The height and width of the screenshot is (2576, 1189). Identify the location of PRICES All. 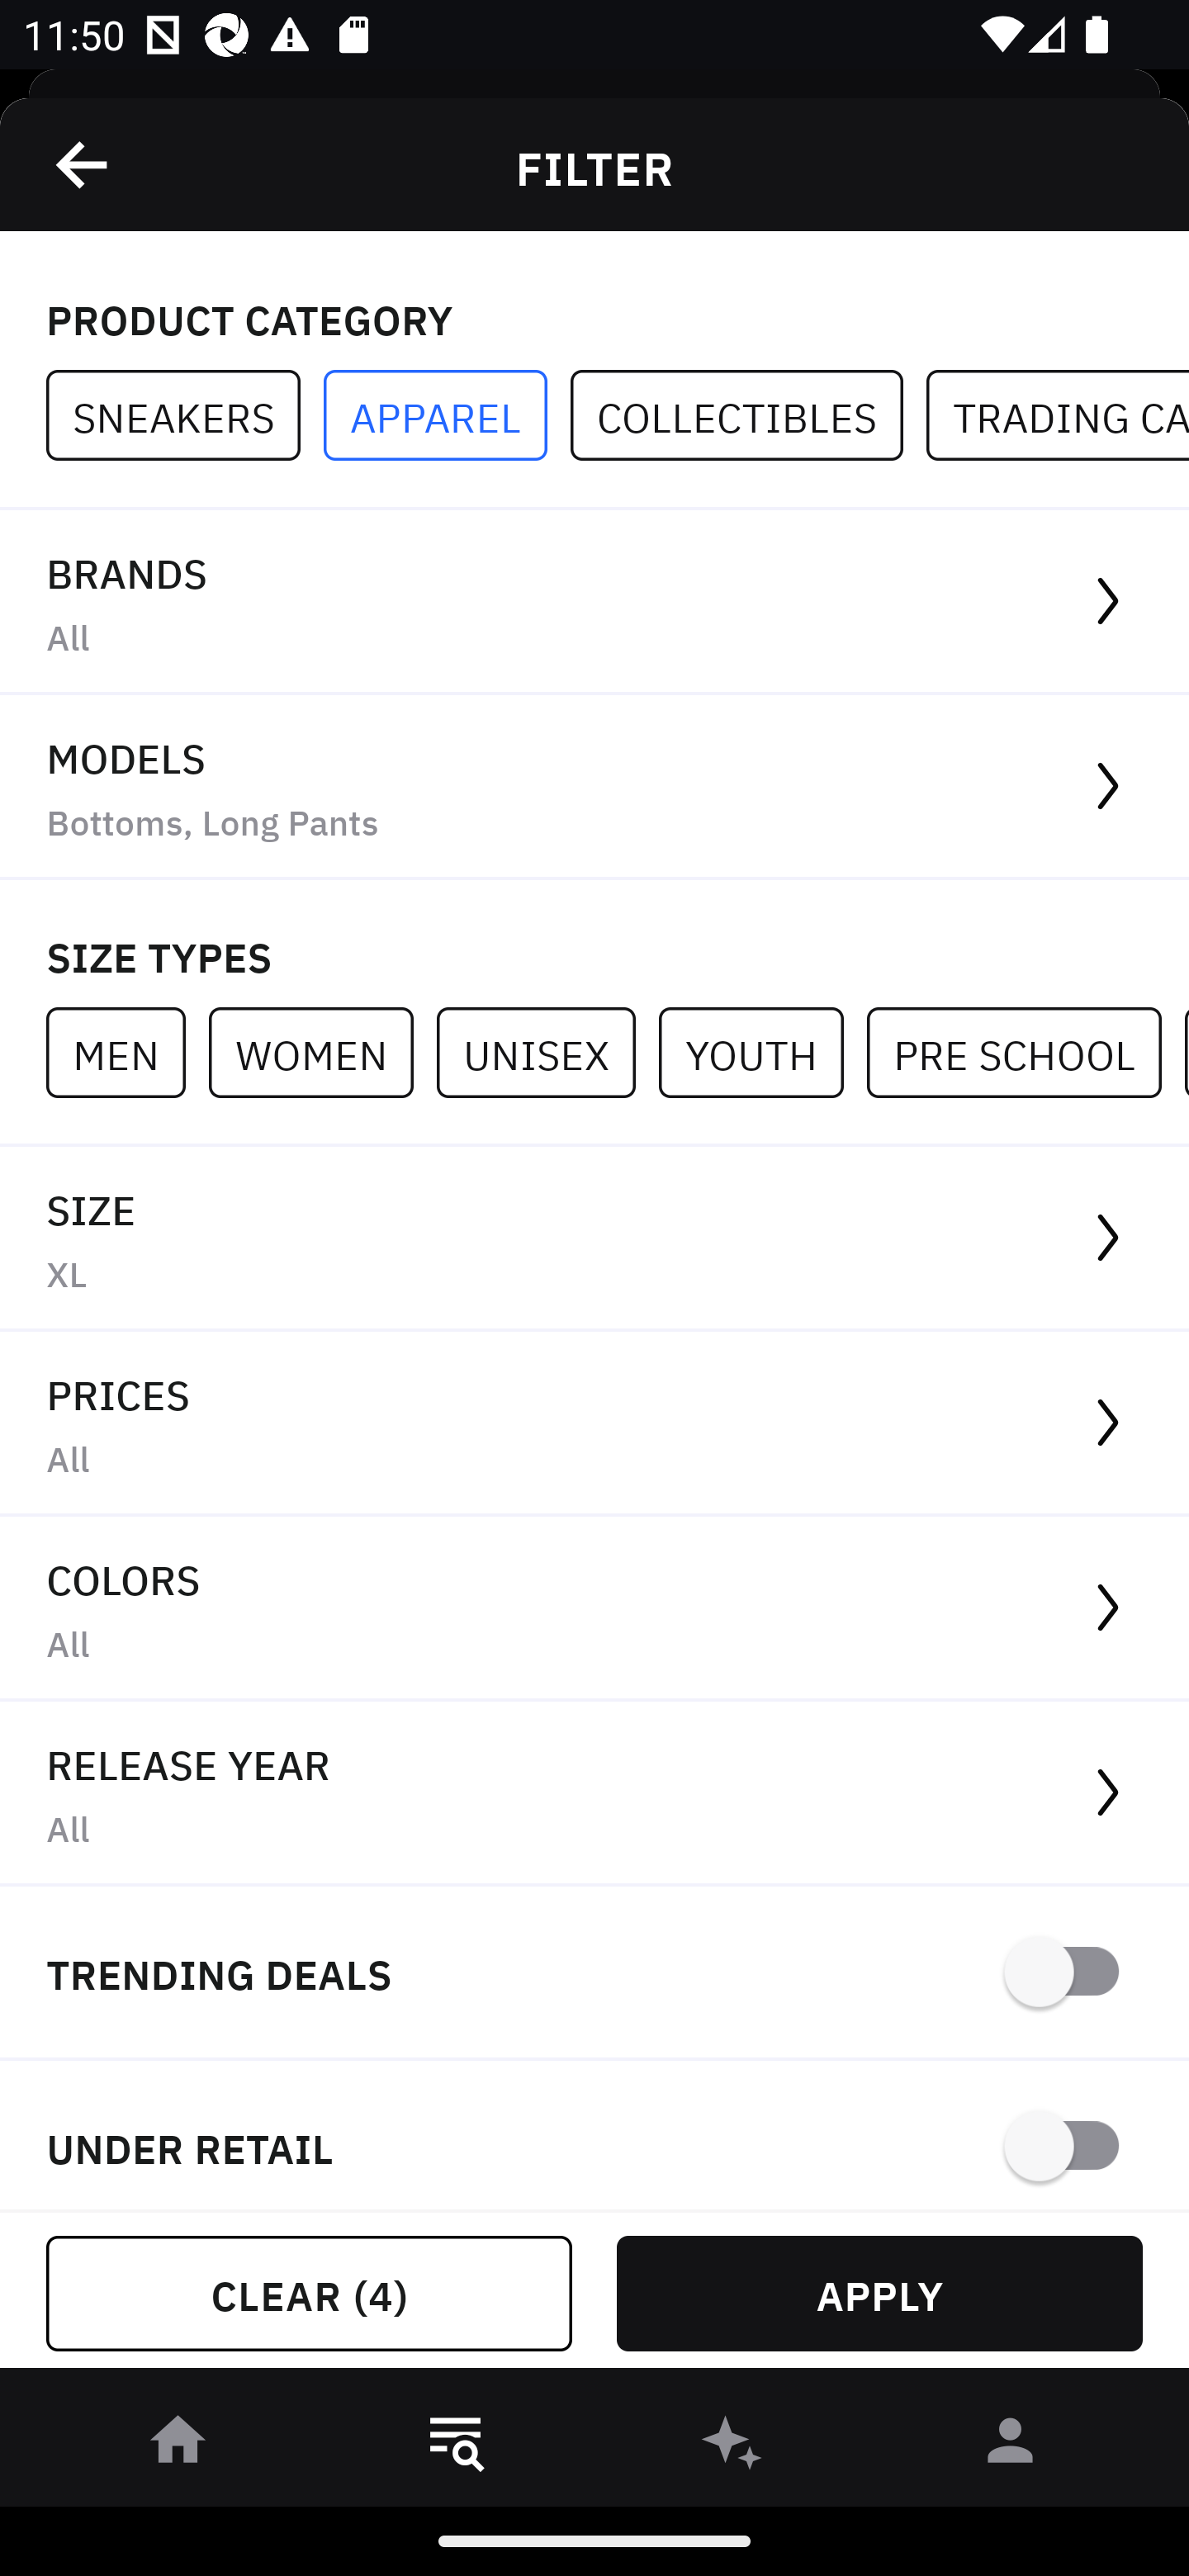
(594, 1424).